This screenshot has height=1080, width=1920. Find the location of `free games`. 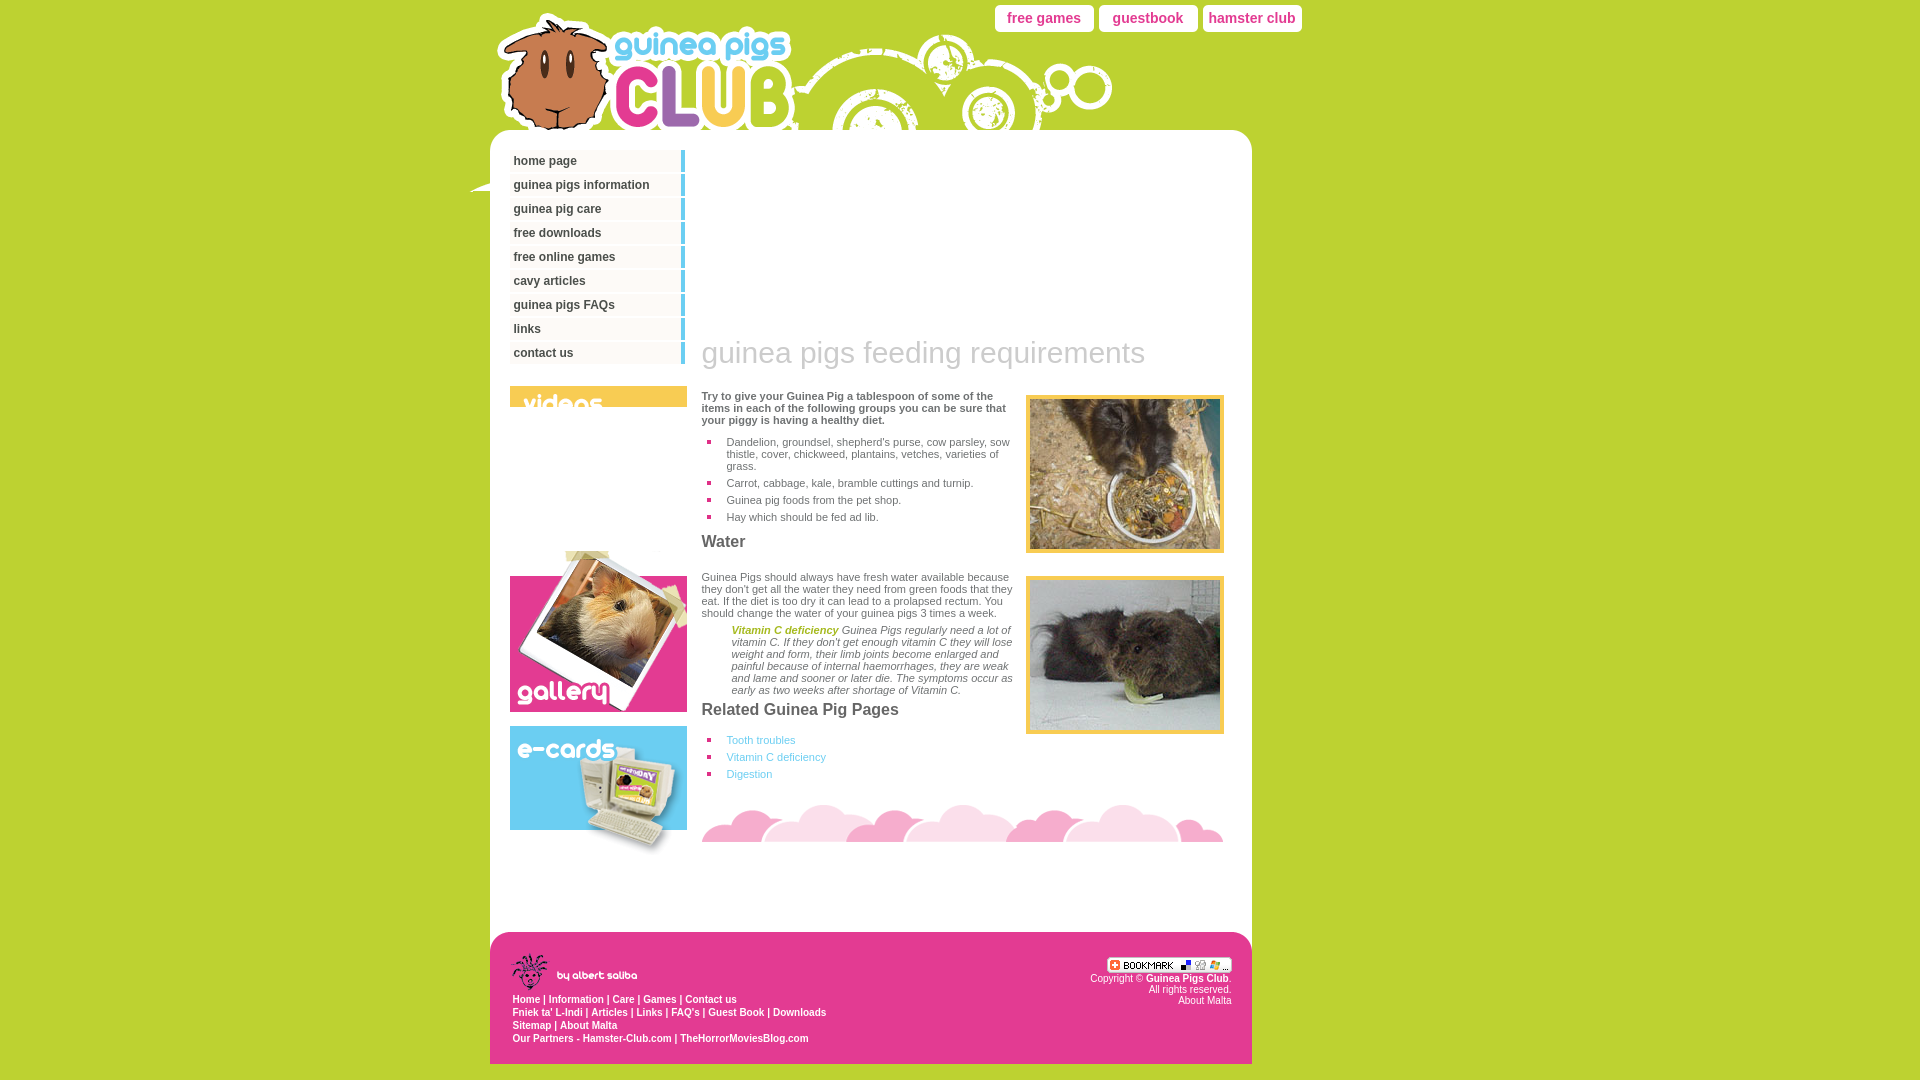

free games is located at coordinates (1043, 18).